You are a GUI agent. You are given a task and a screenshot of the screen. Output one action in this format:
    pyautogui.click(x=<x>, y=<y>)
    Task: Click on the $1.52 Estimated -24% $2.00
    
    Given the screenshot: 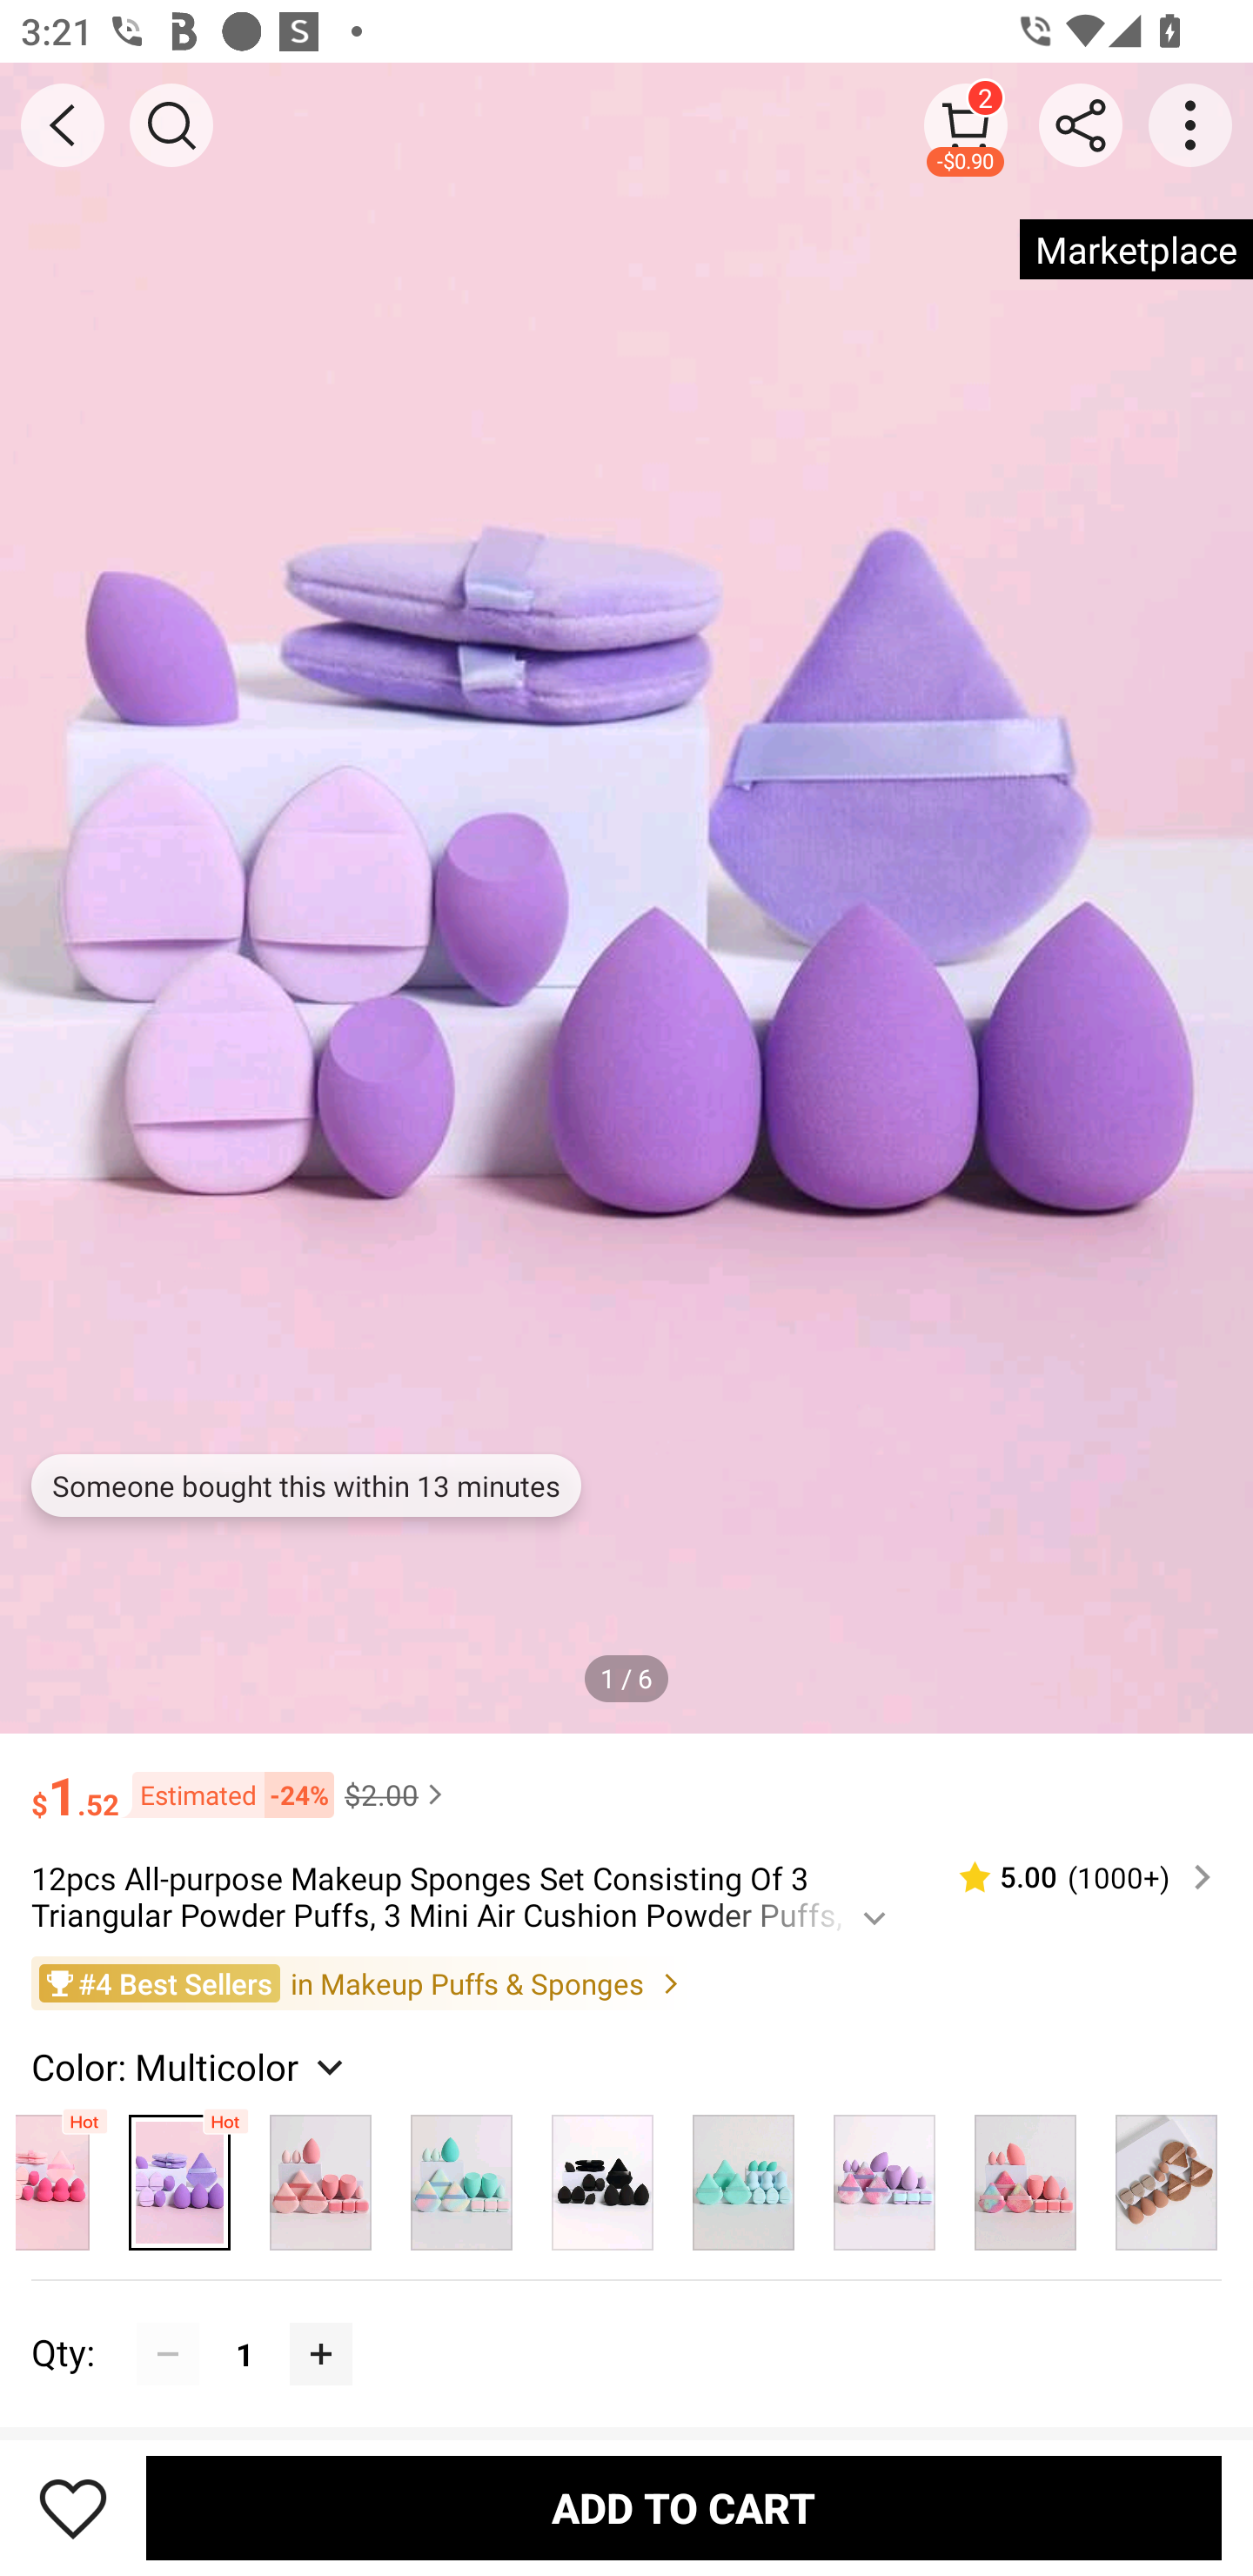 What is the action you would take?
    pyautogui.click(x=626, y=1781)
    